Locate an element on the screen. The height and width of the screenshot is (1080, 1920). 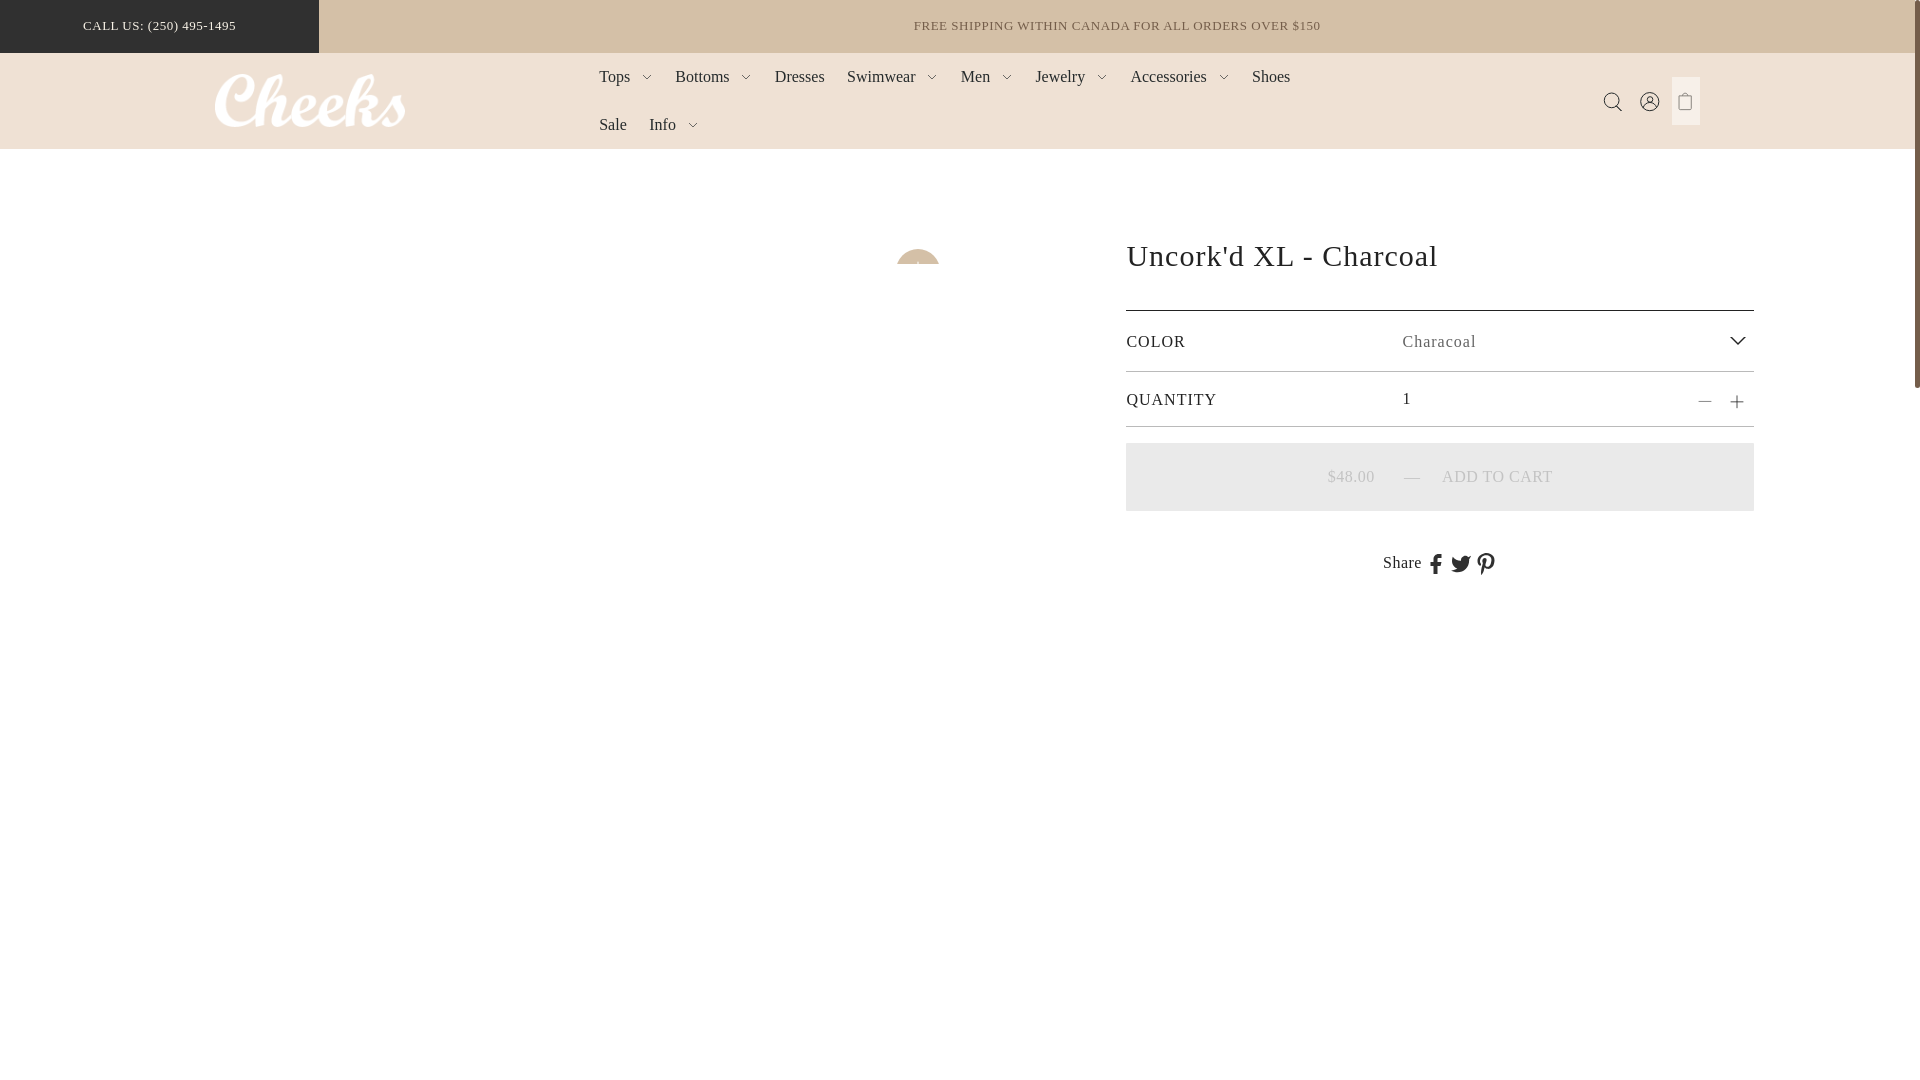
click to zoom-in is located at coordinates (918, 270).